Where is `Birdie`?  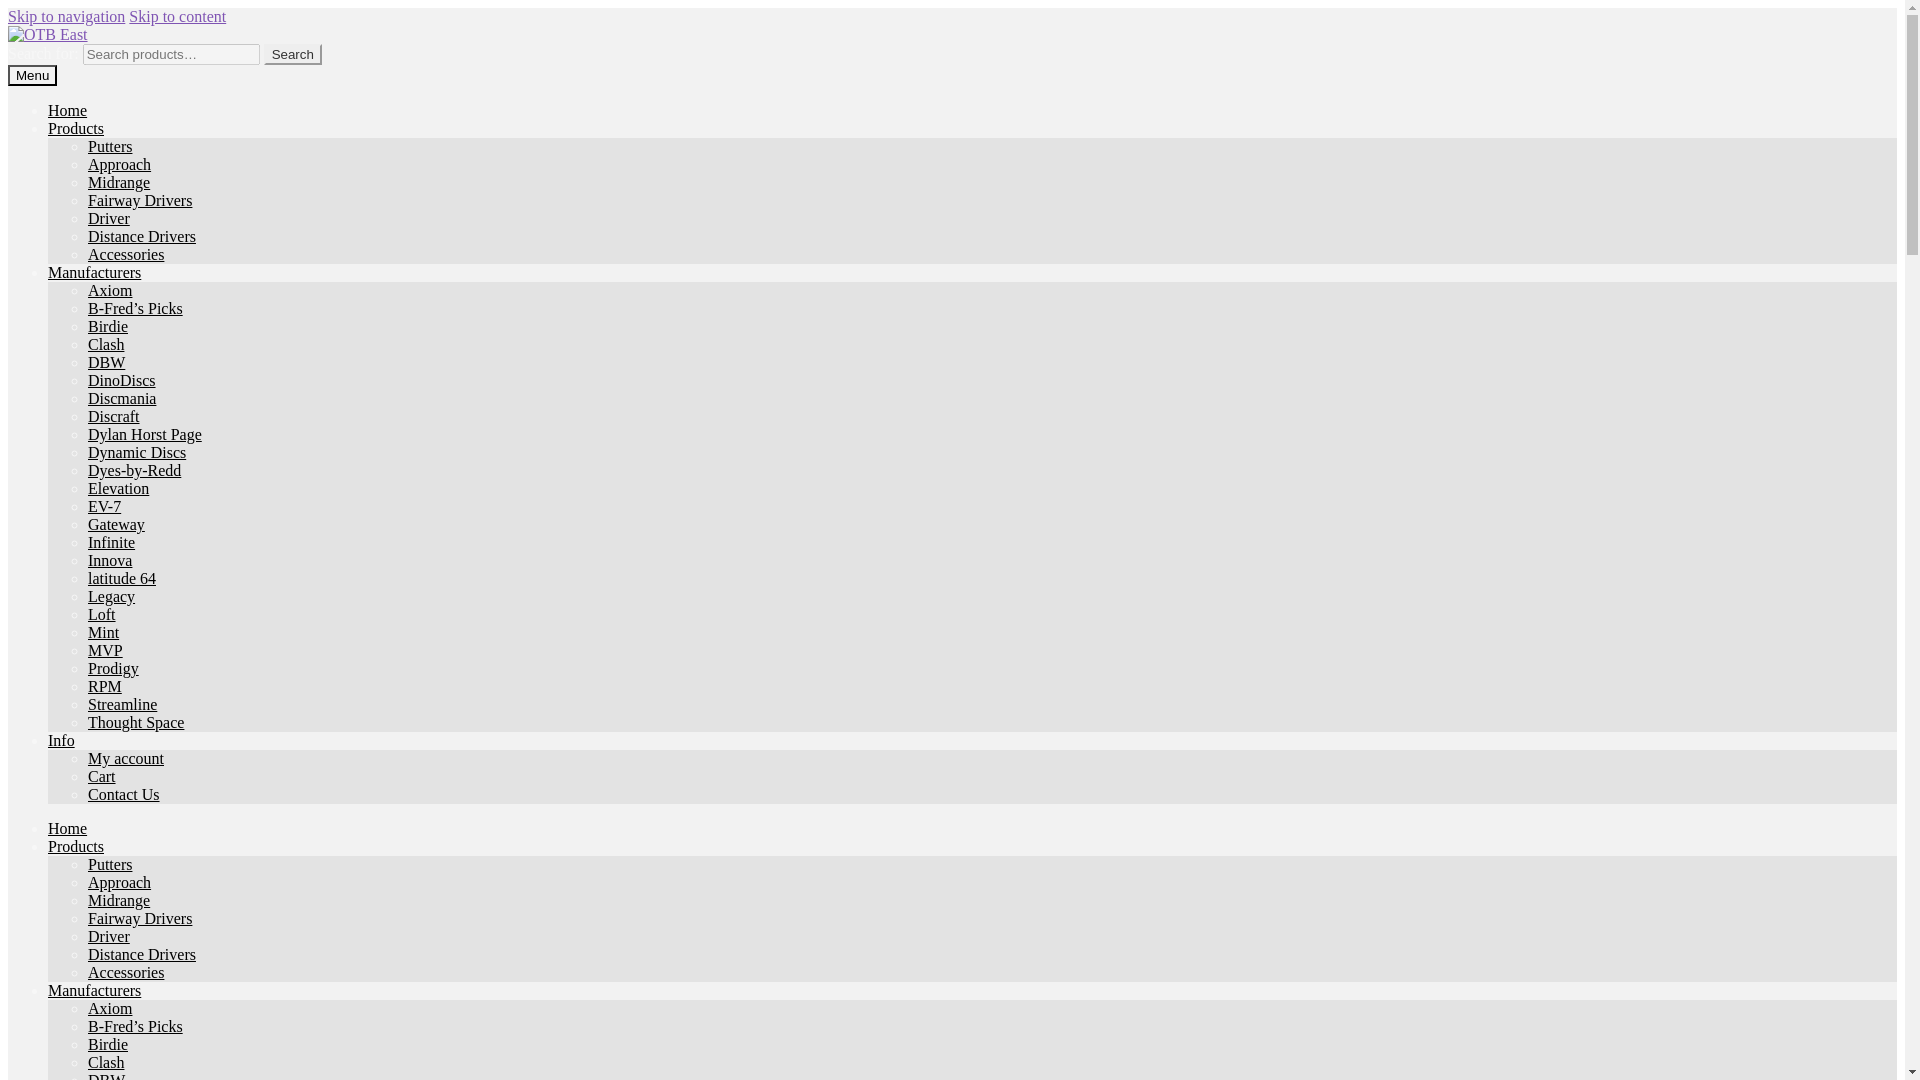 Birdie is located at coordinates (108, 326).